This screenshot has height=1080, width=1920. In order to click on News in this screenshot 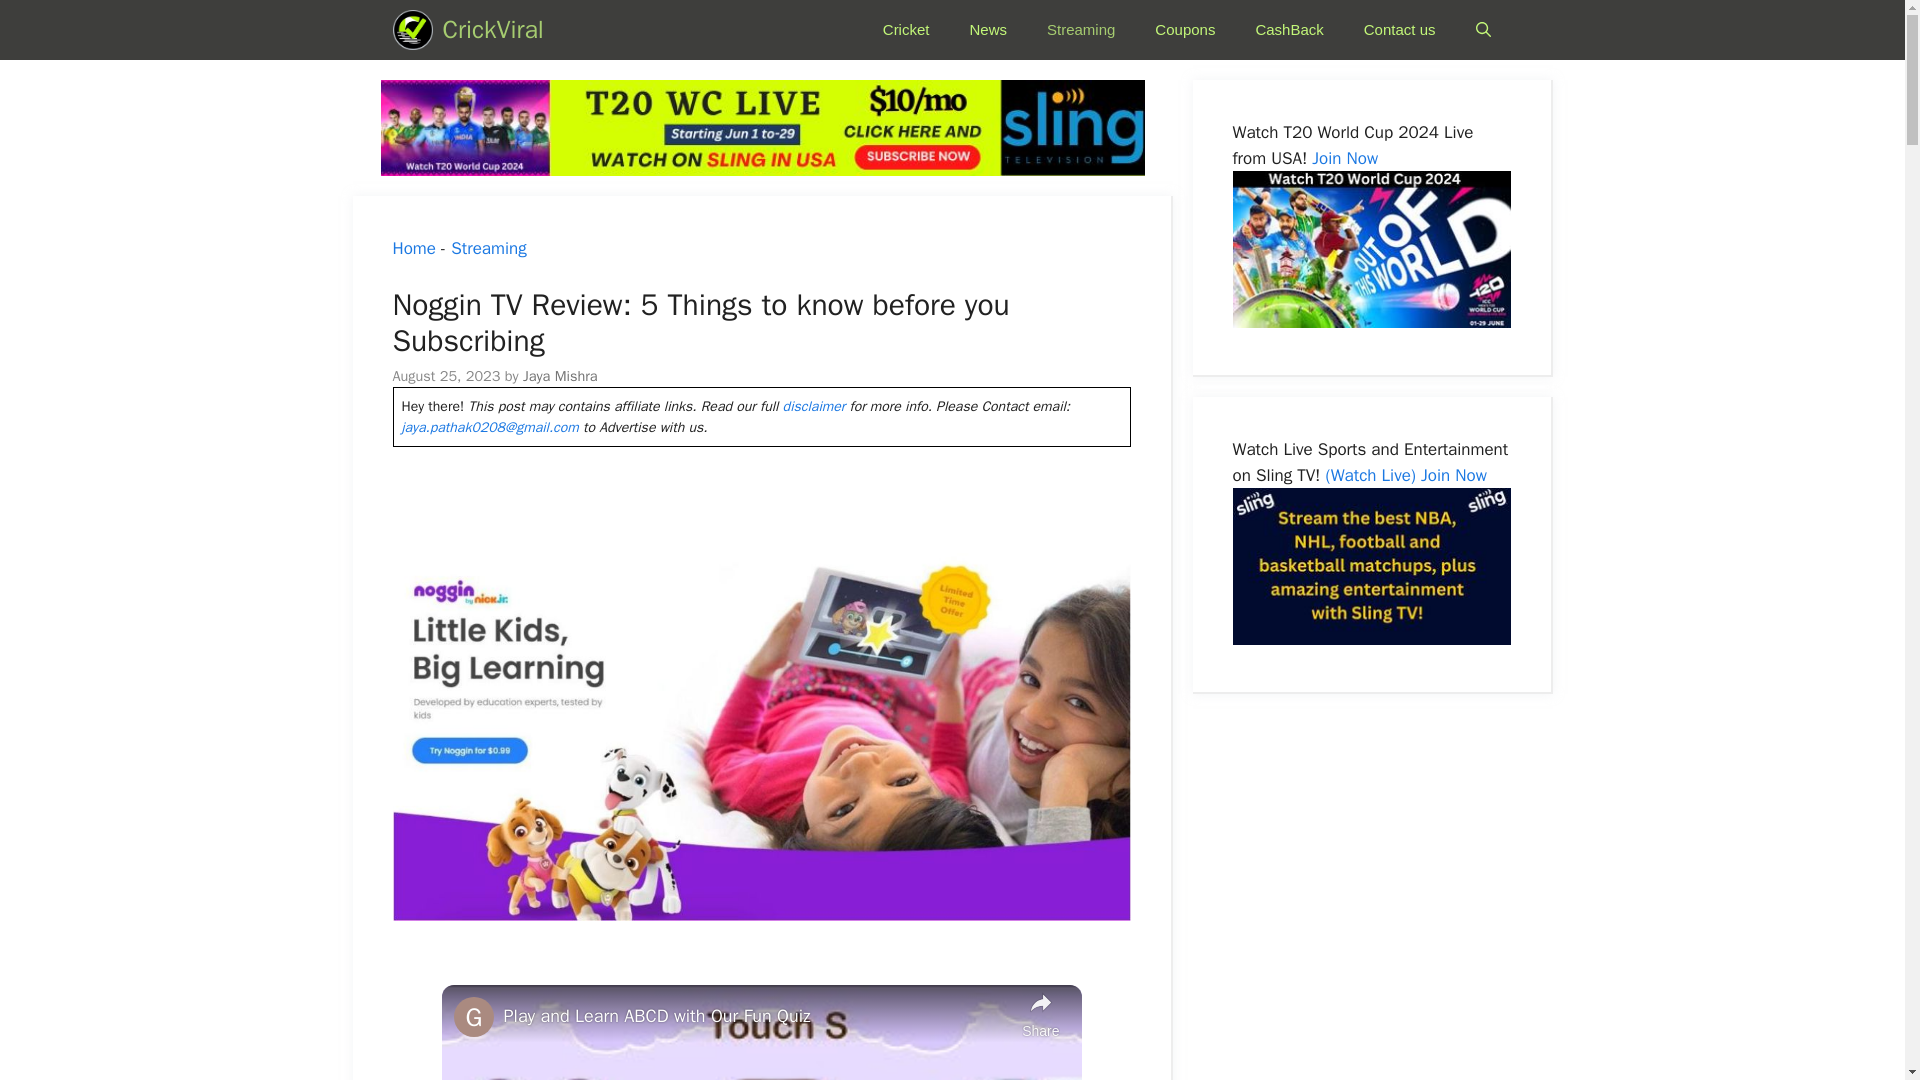, I will do `click(988, 30)`.